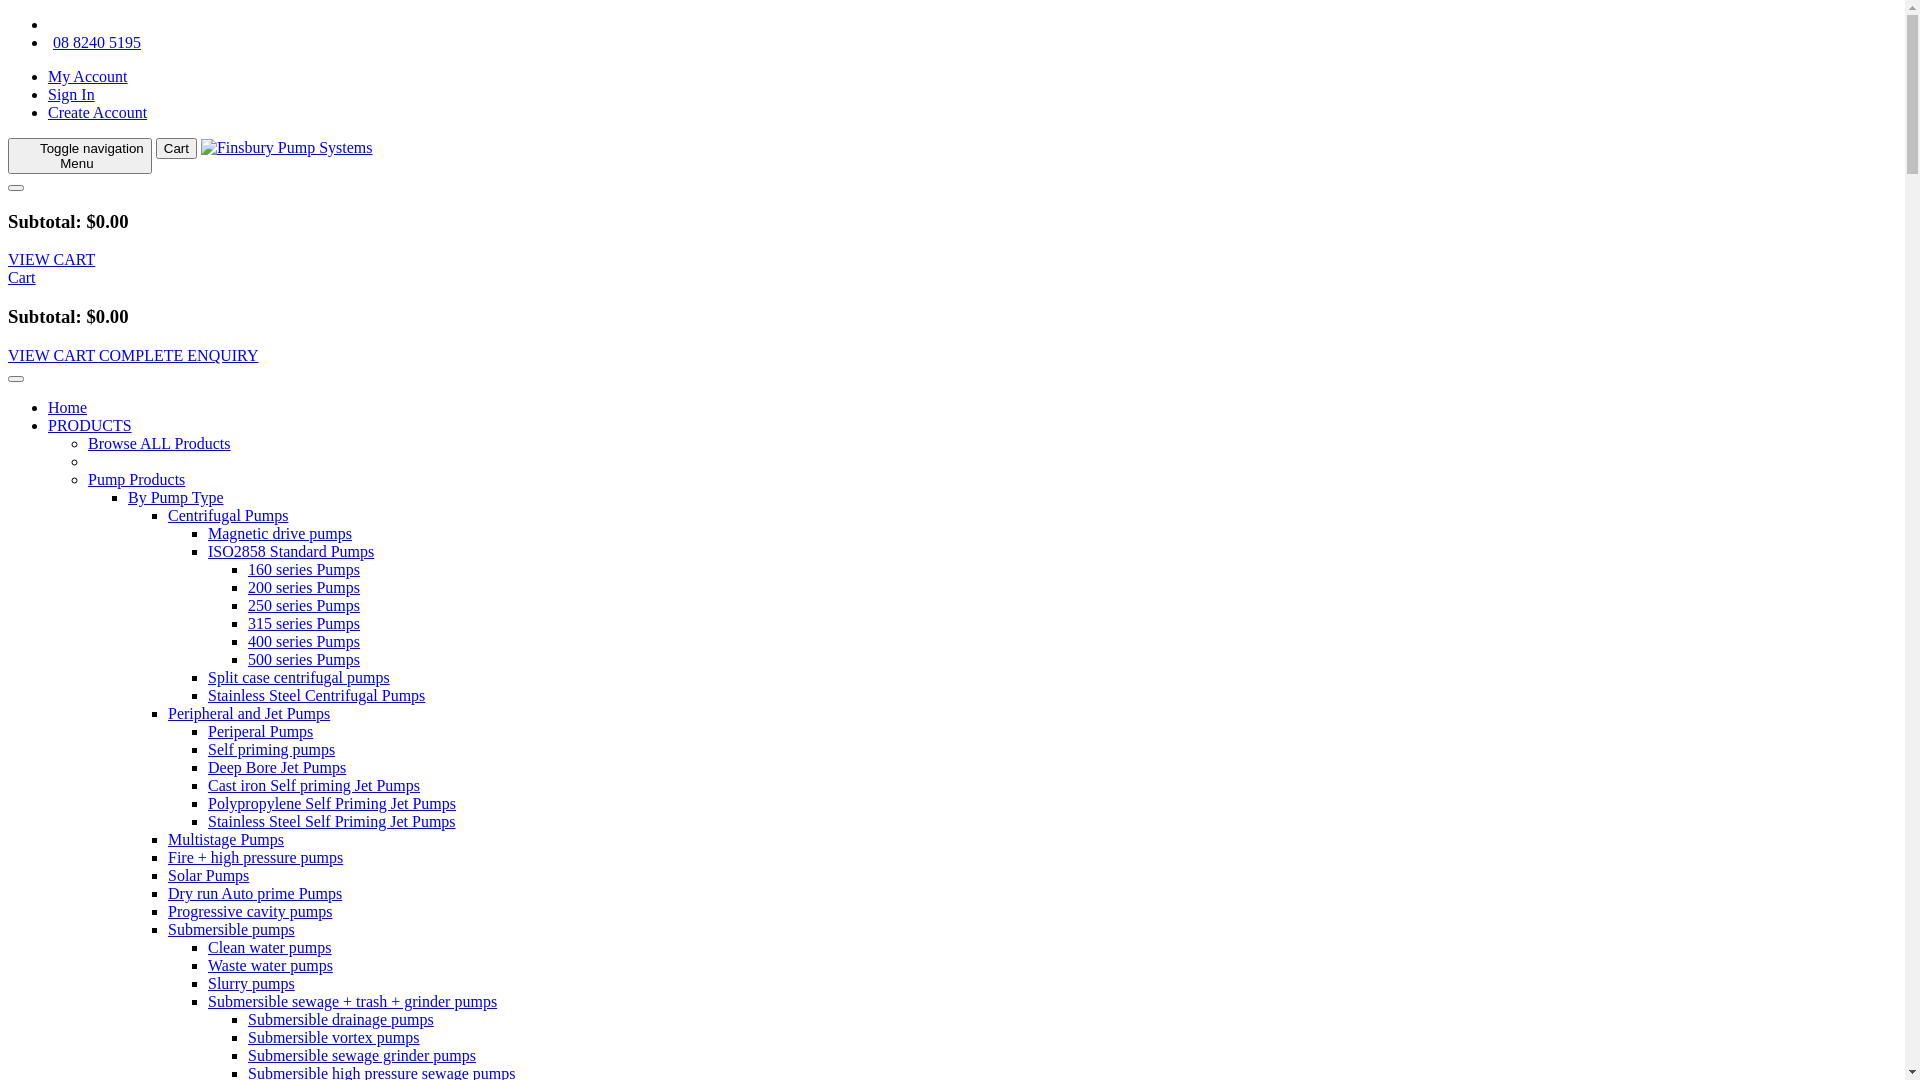  What do you see at coordinates (287, 148) in the screenshot?
I see `Finsbury Pump Systems` at bounding box center [287, 148].